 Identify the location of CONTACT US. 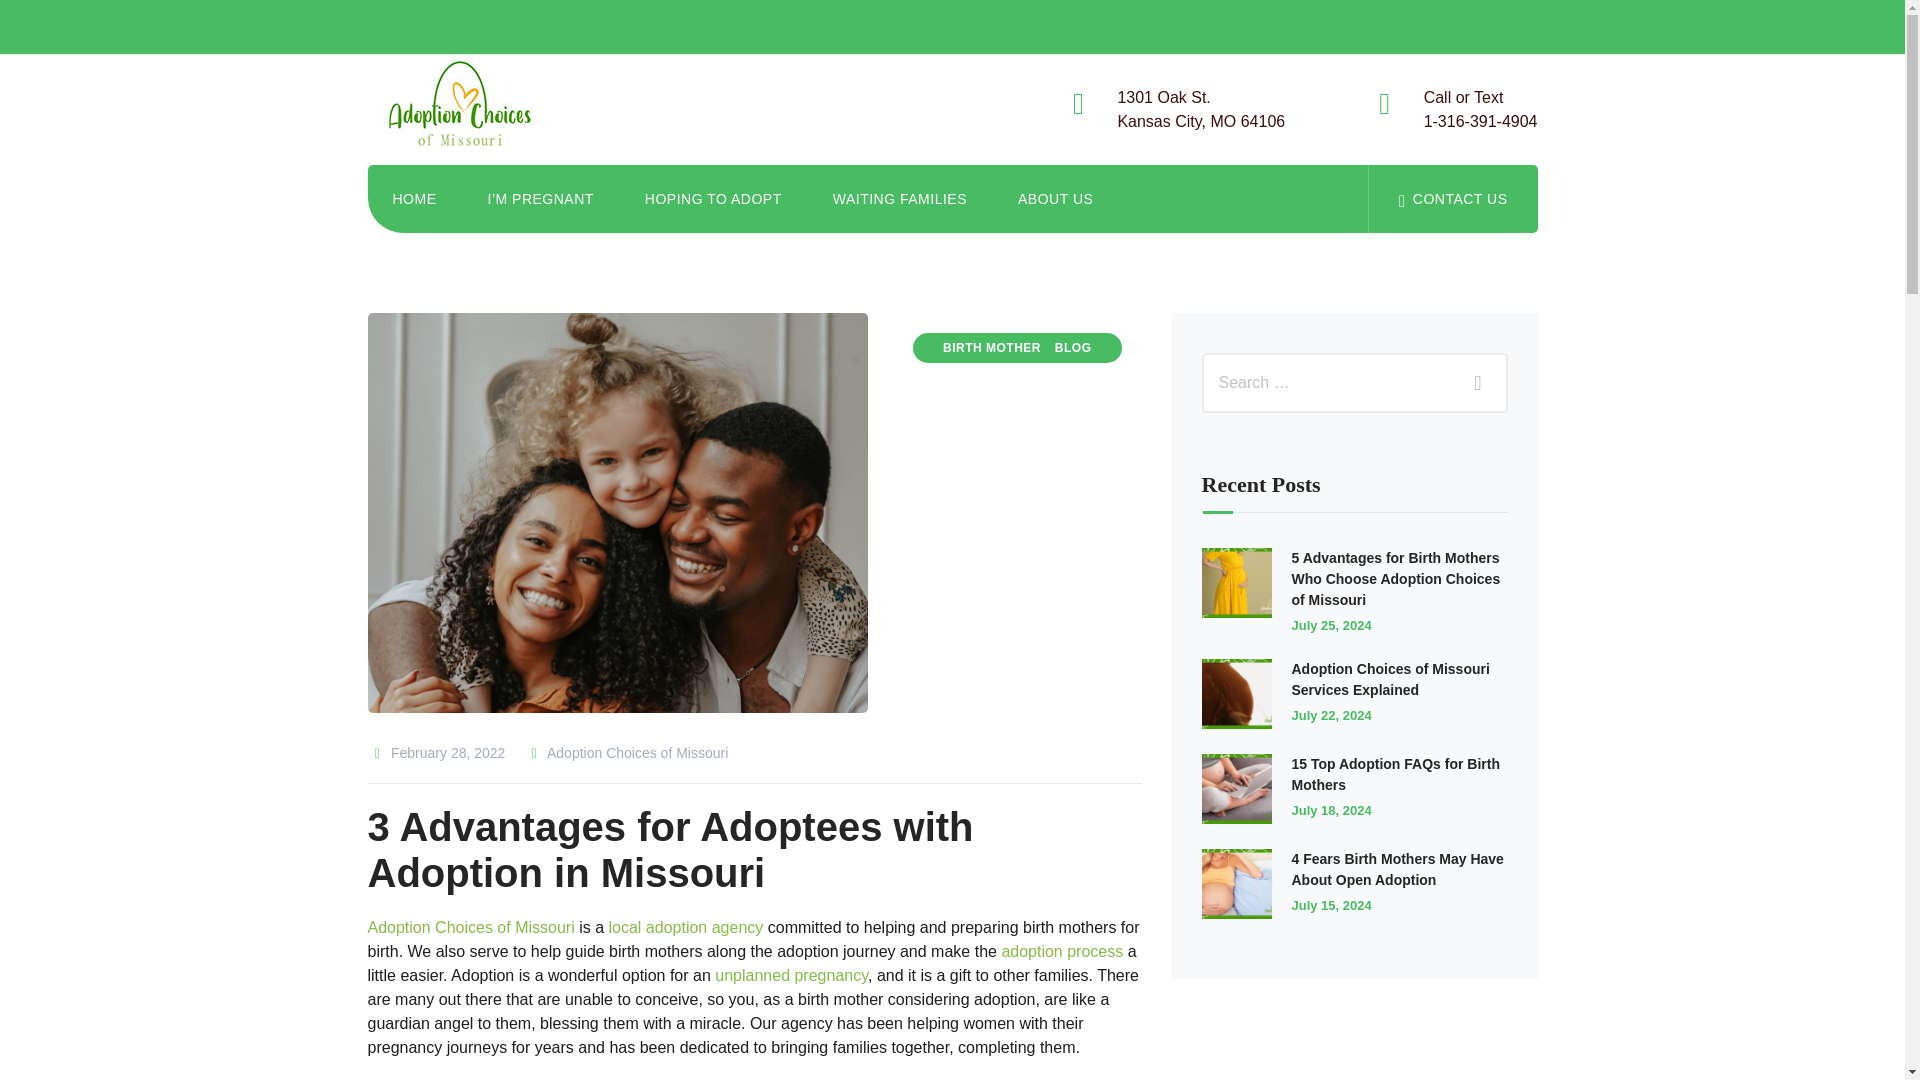
(1452, 199).